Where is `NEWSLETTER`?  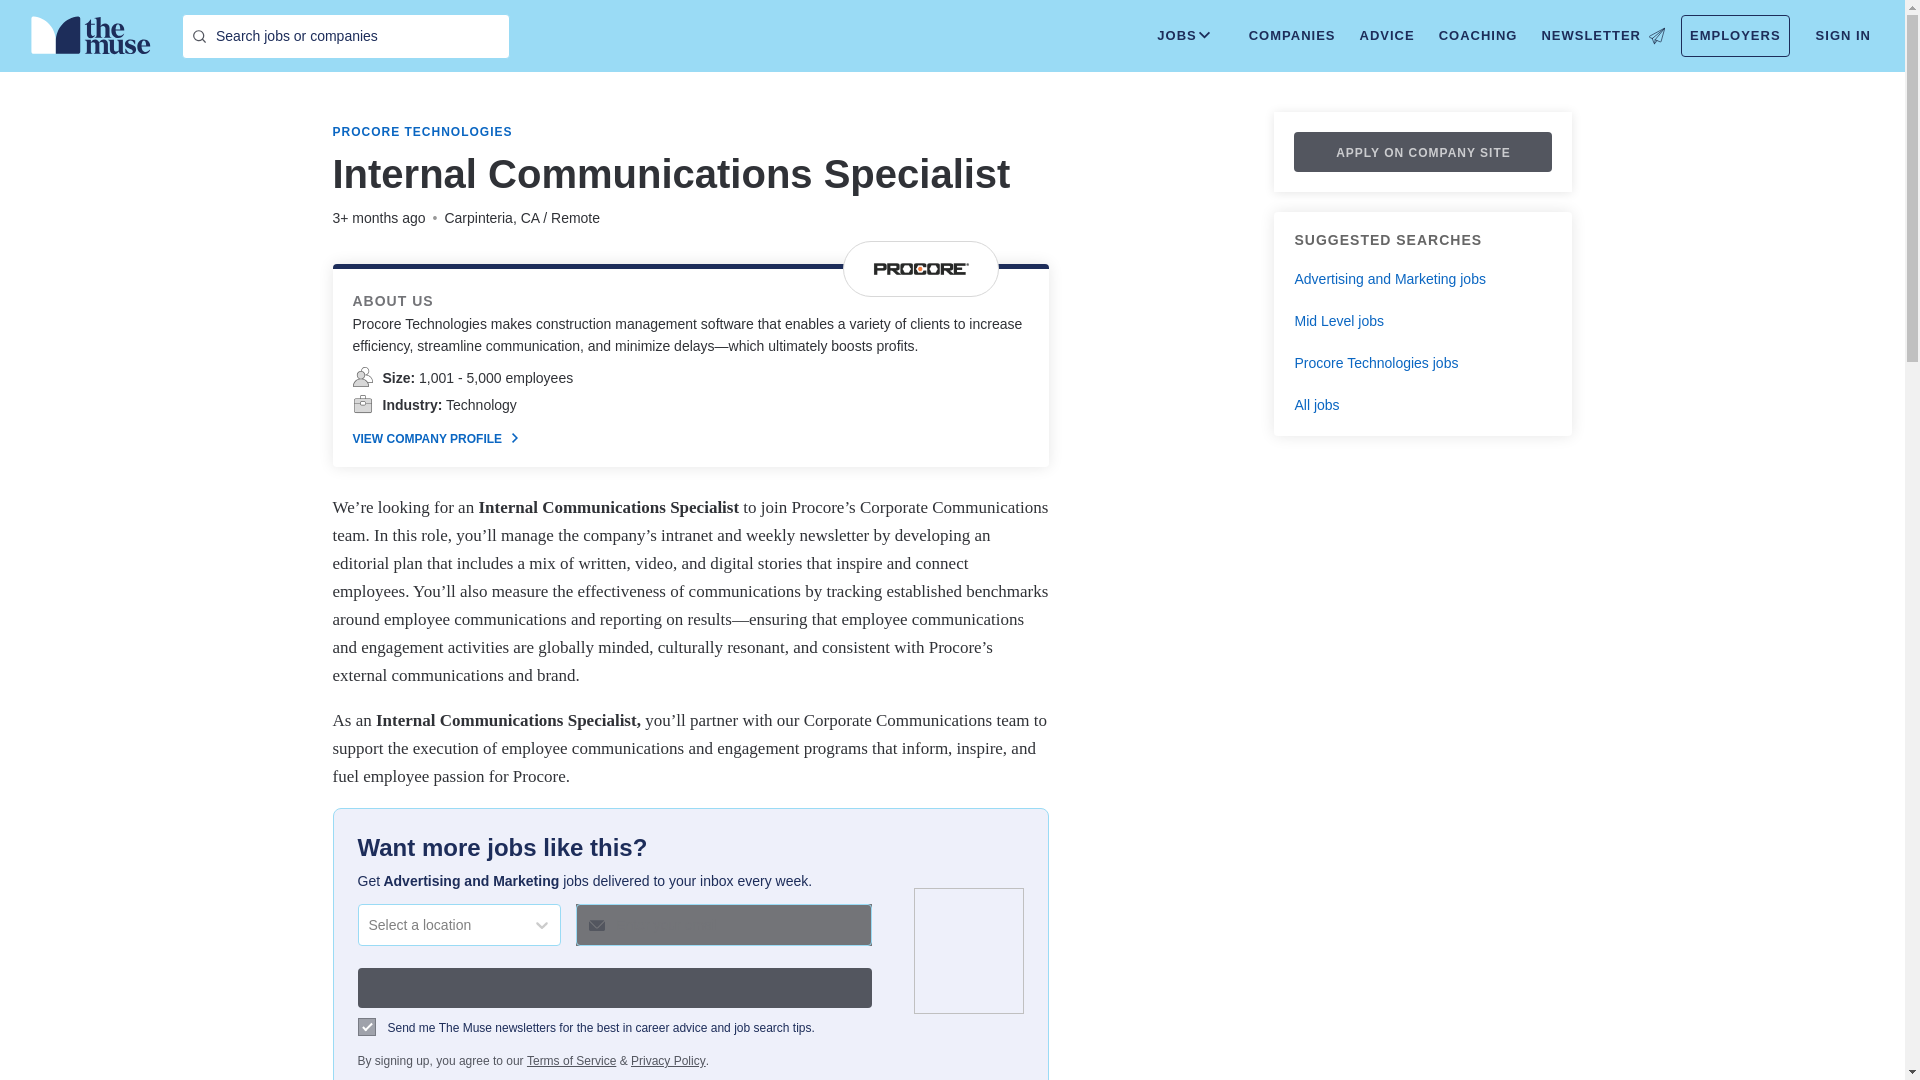
NEWSLETTER is located at coordinates (1602, 36).